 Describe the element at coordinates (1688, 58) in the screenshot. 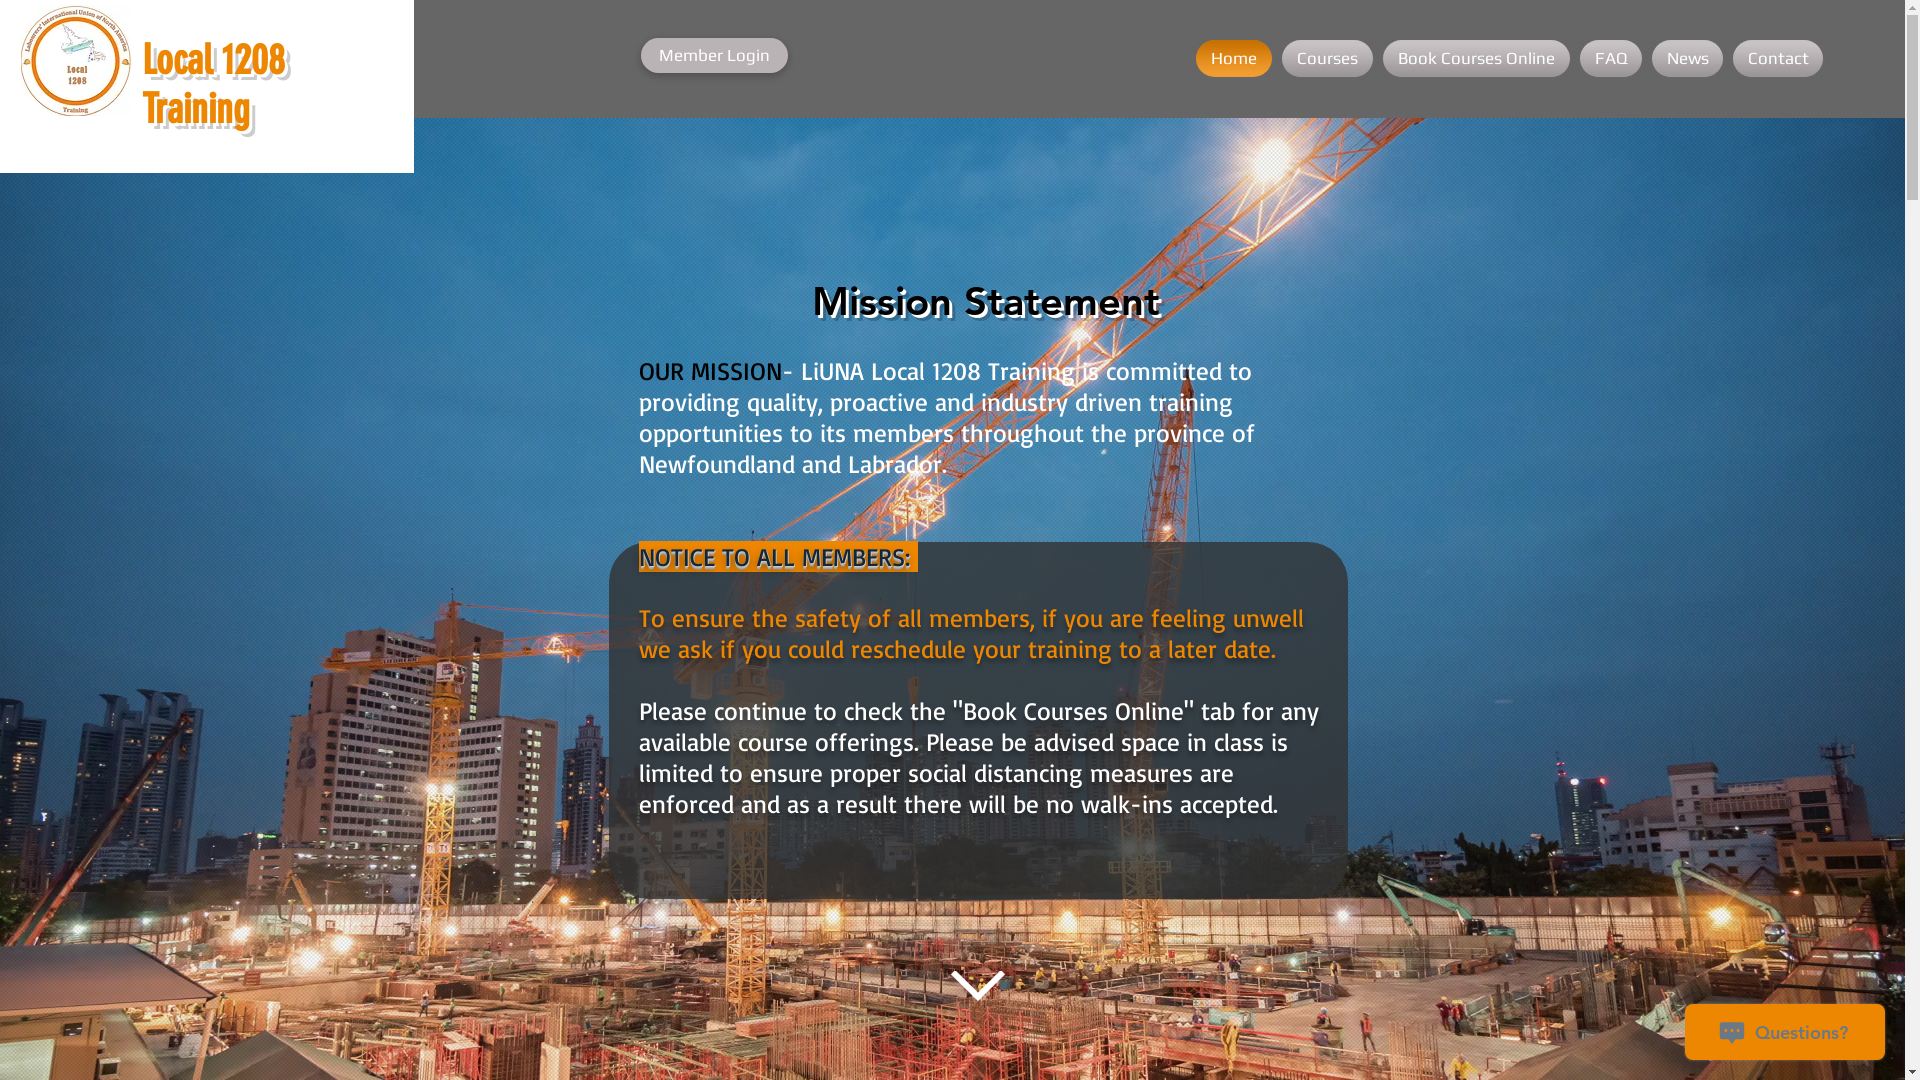

I see `News` at that location.